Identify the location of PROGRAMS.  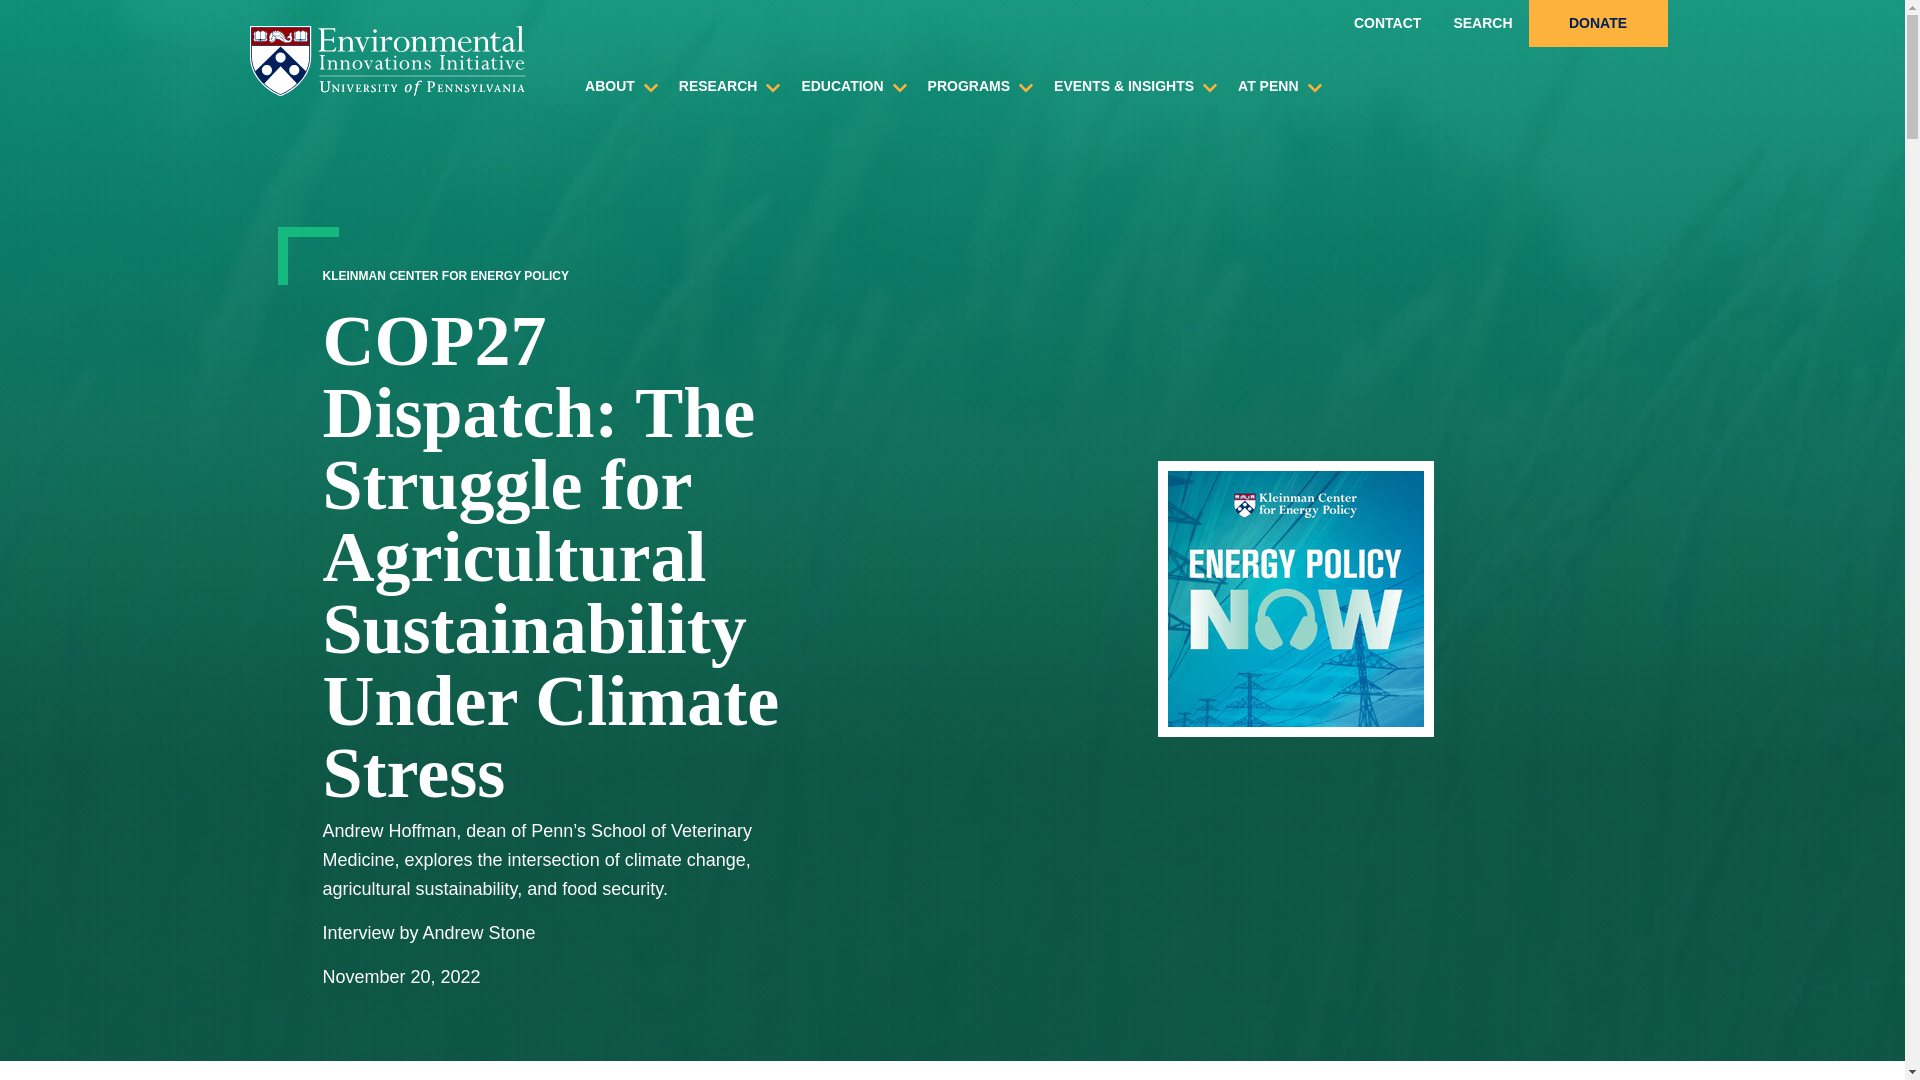
(969, 86).